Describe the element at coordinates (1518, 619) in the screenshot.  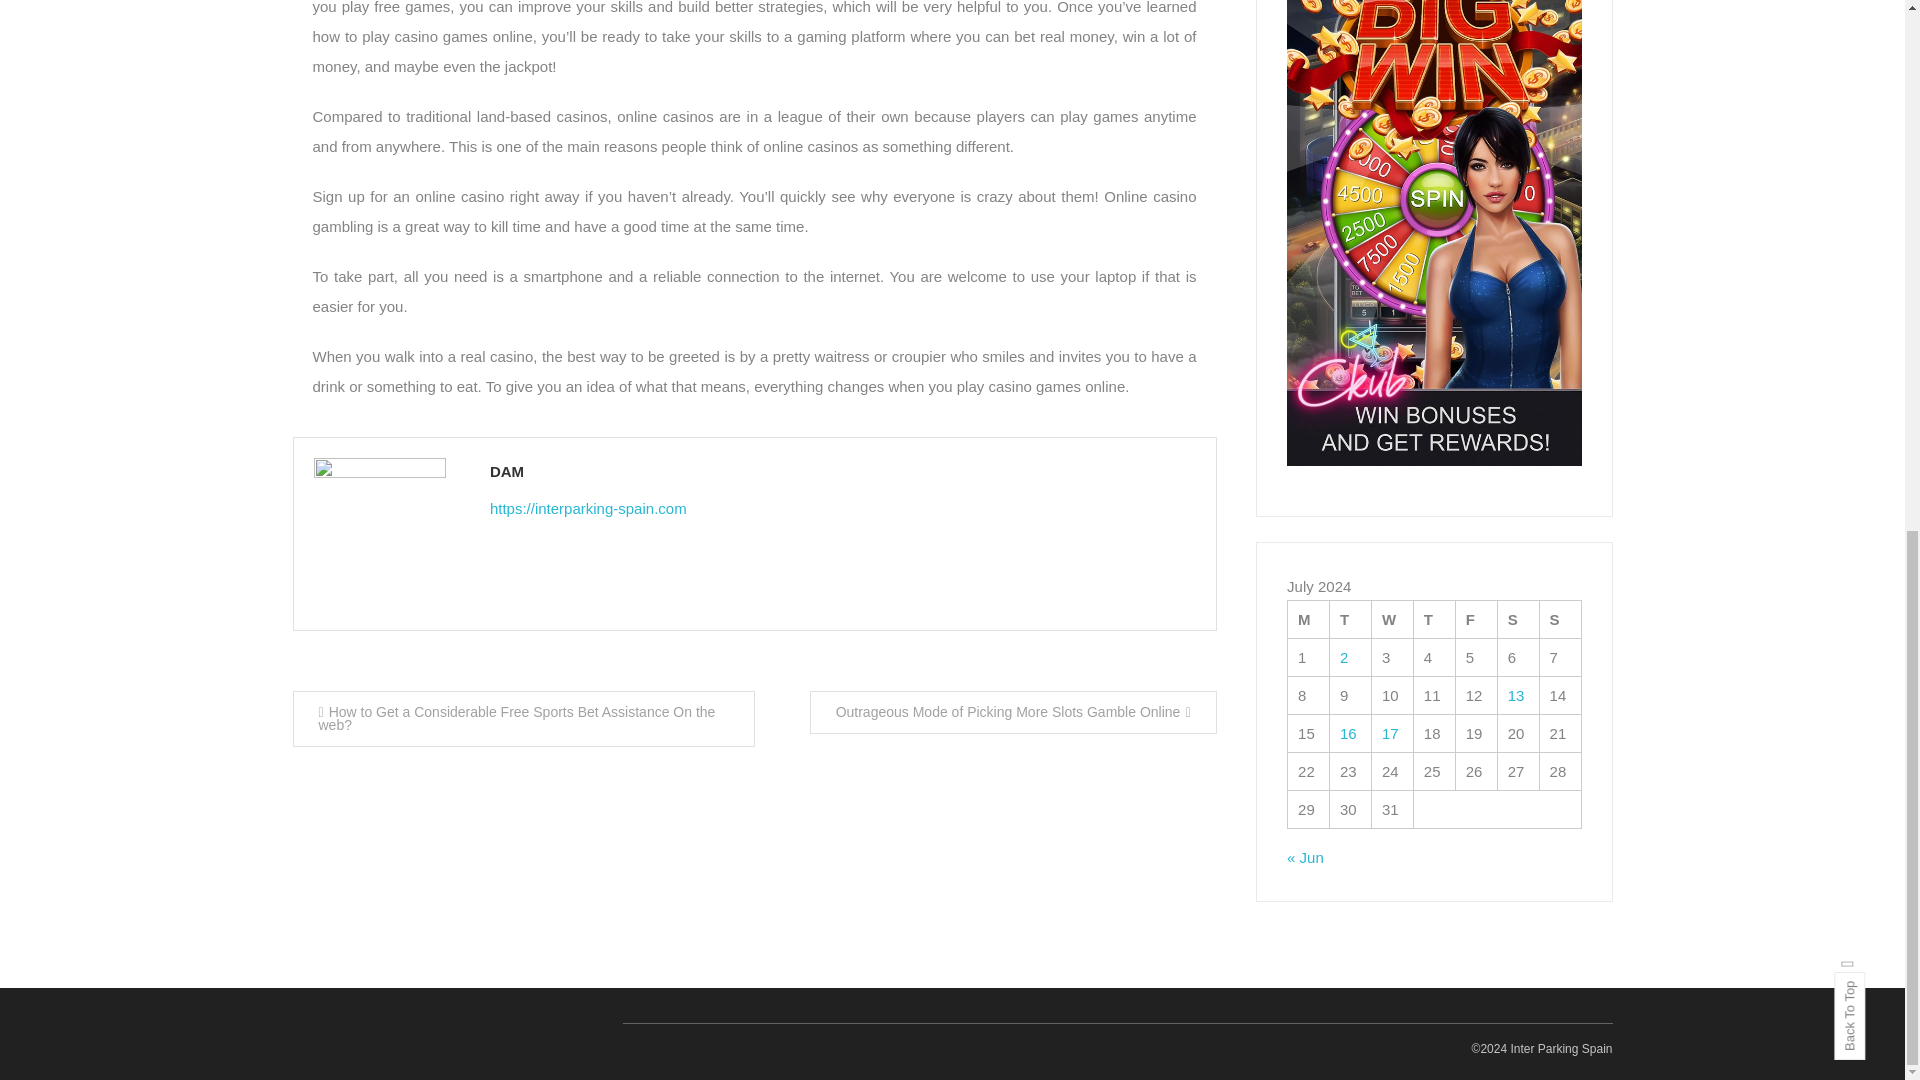
I see `Saturday` at that location.